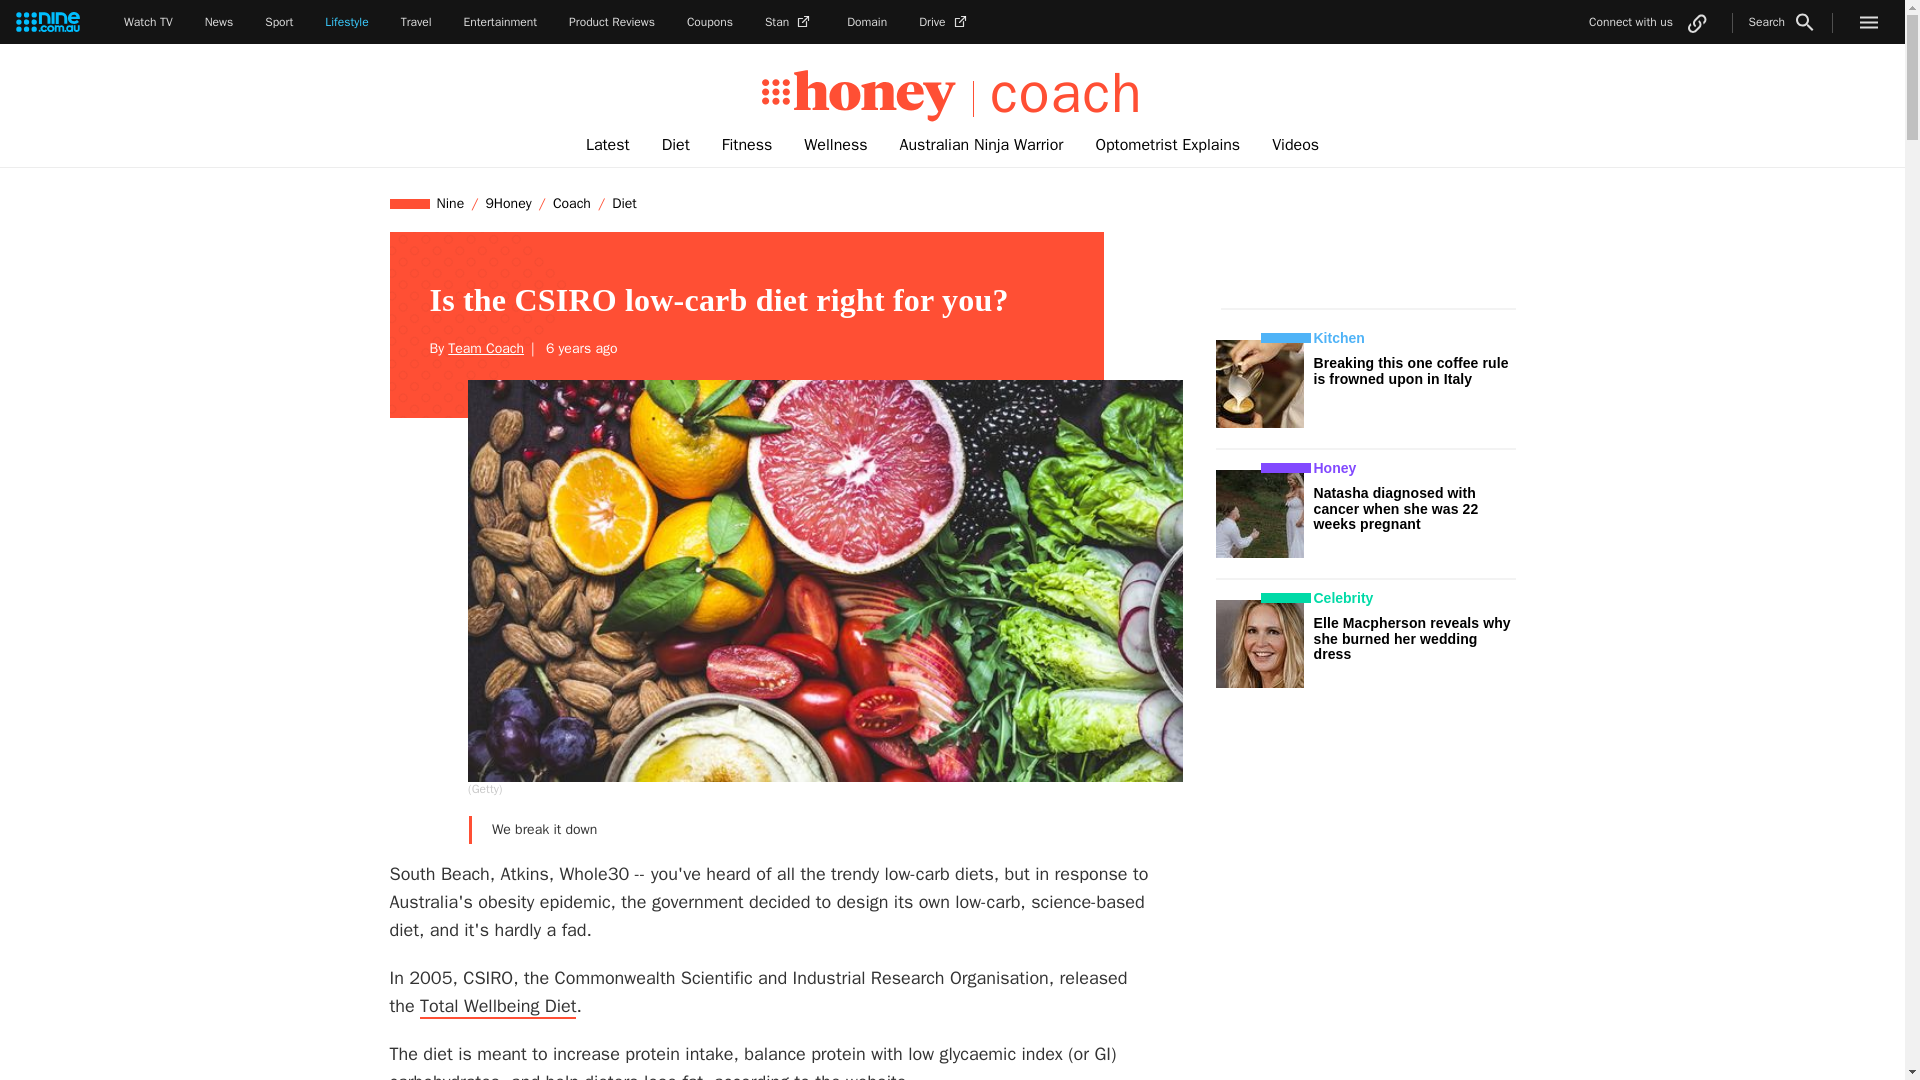 Image resolution: width=1920 pixels, height=1080 pixels. What do you see at coordinates (624, 203) in the screenshot?
I see `Diet` at bounding box center [624, 203].